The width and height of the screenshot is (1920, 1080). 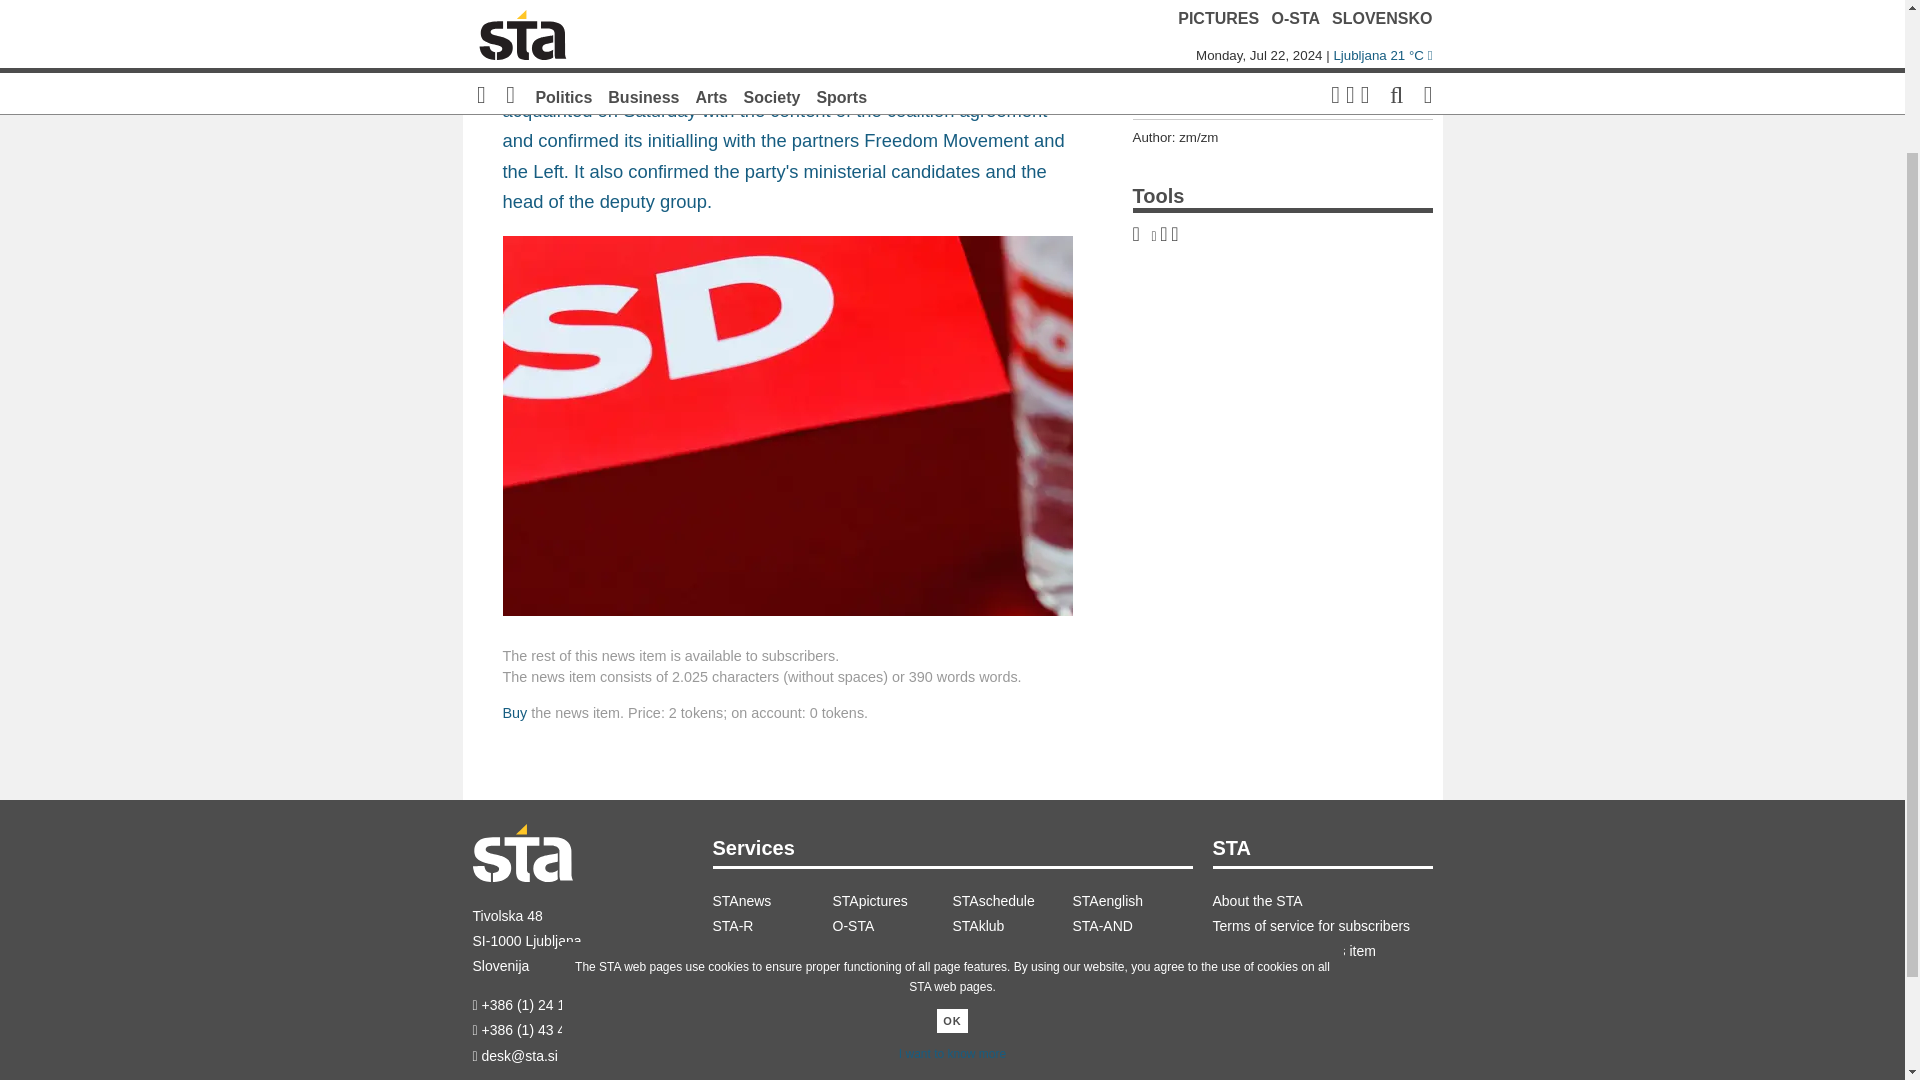 What do you see at coordinates (1012, 926) in the screenshot?
I see `STAklub` at bounding box center [1012, 926].